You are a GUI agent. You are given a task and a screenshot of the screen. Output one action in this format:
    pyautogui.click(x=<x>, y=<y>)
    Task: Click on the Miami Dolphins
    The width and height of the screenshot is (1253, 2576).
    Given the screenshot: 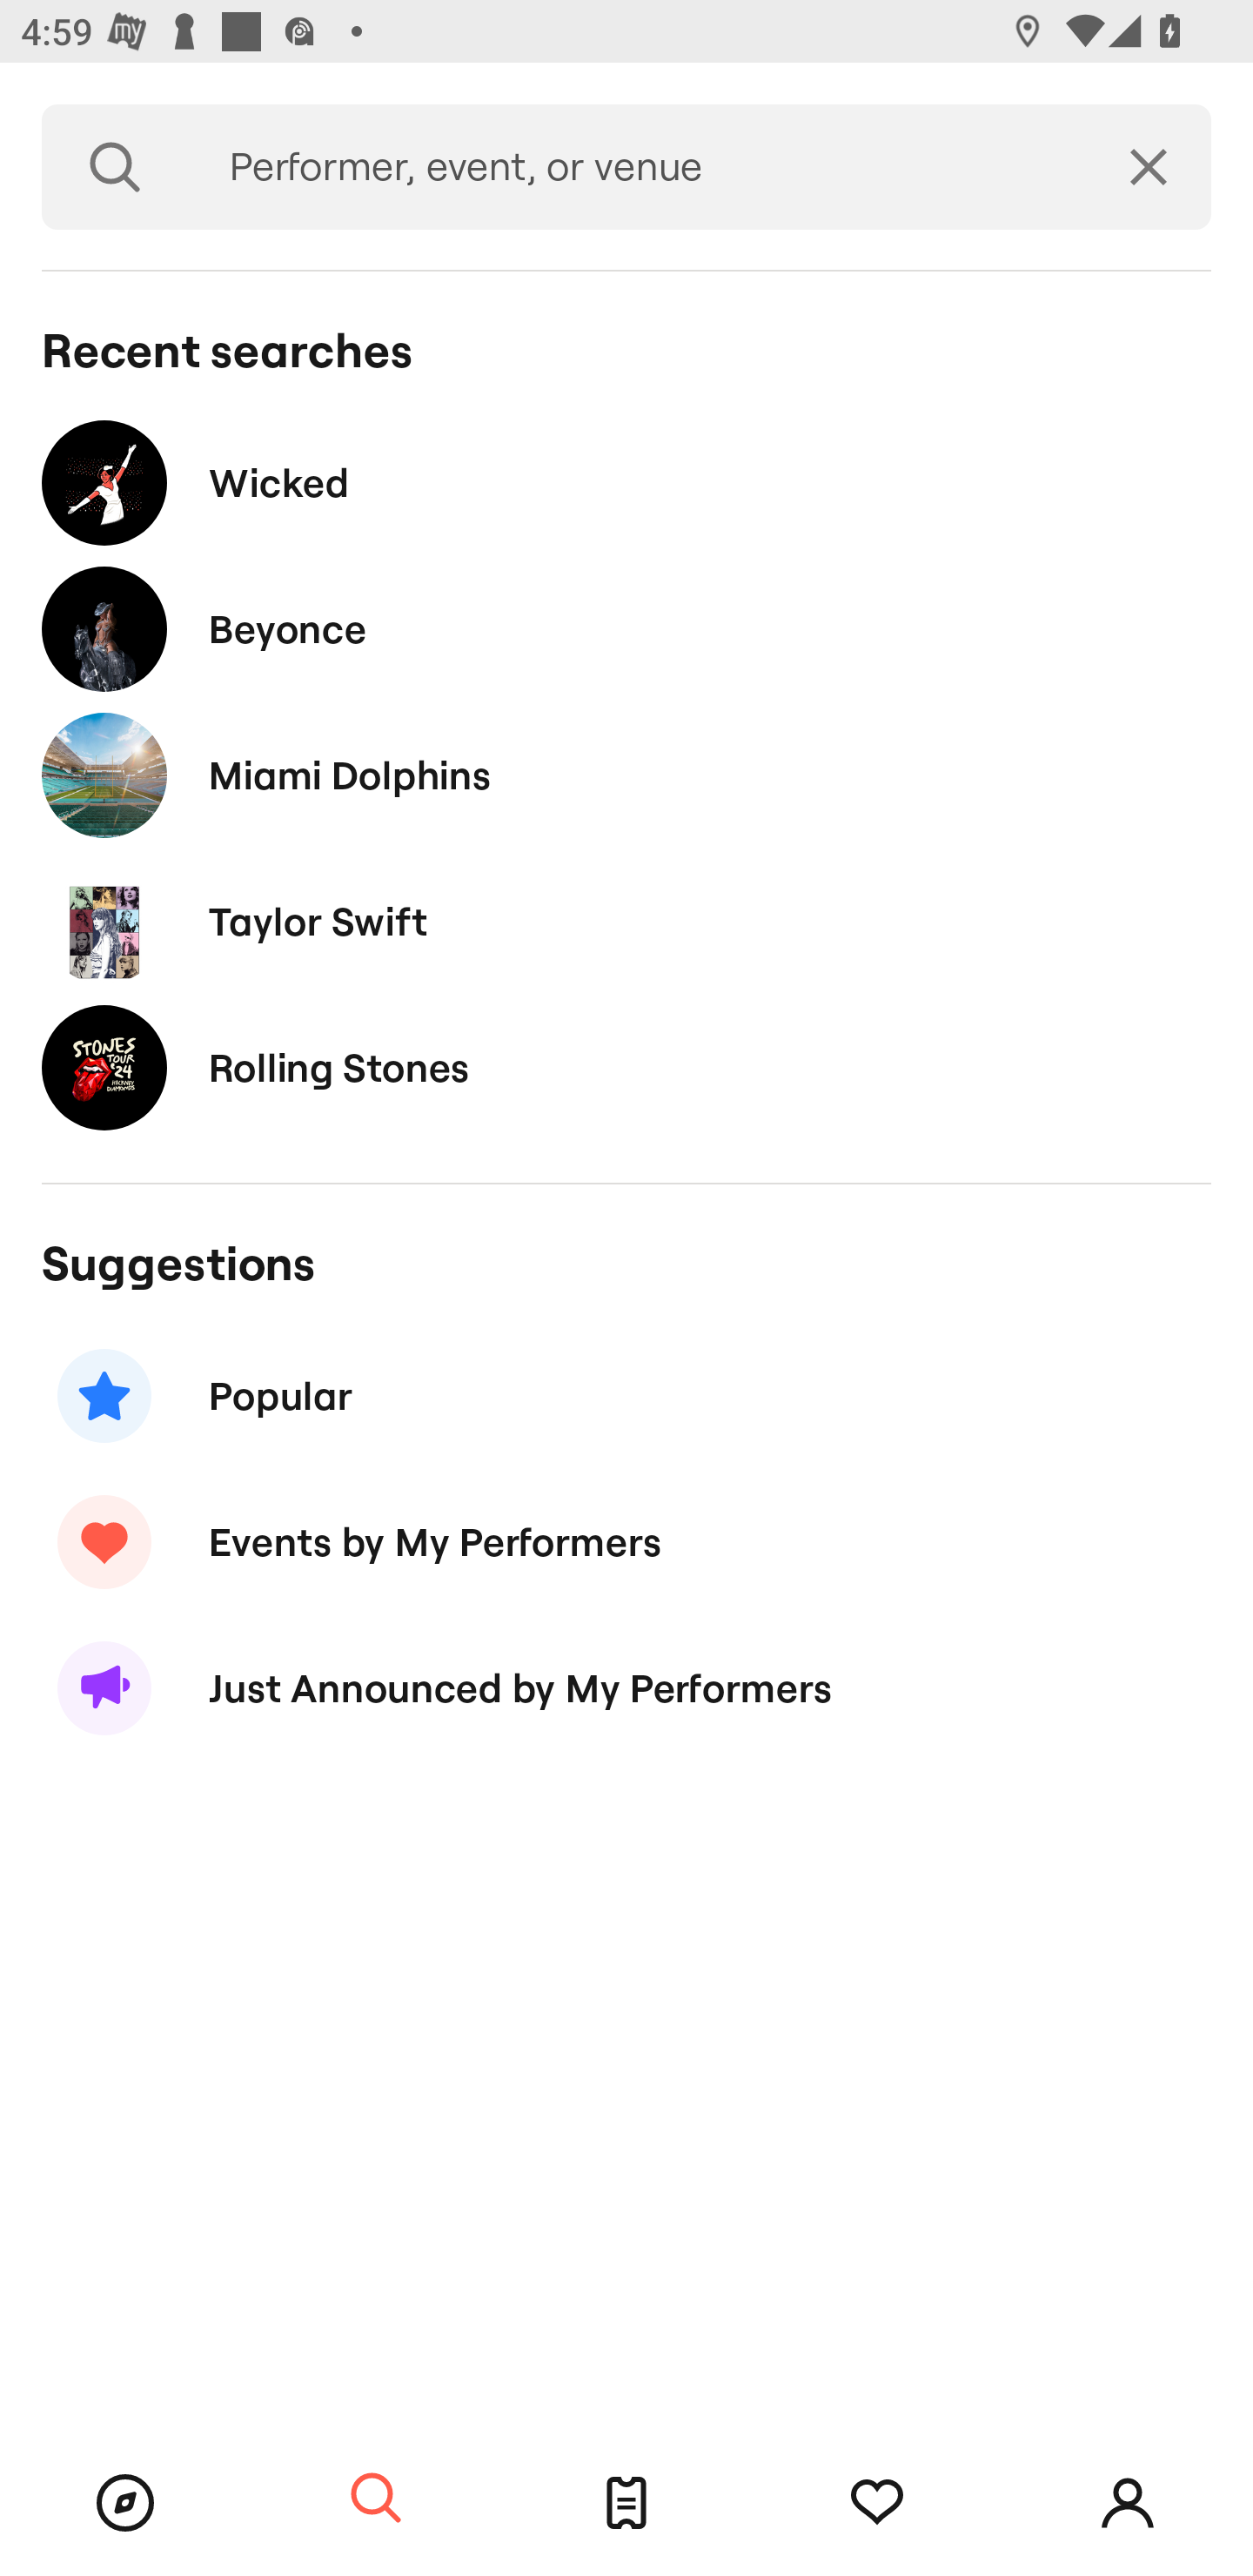 What is the action you would take?
    pyautogui.click(x=626, y=775)
    